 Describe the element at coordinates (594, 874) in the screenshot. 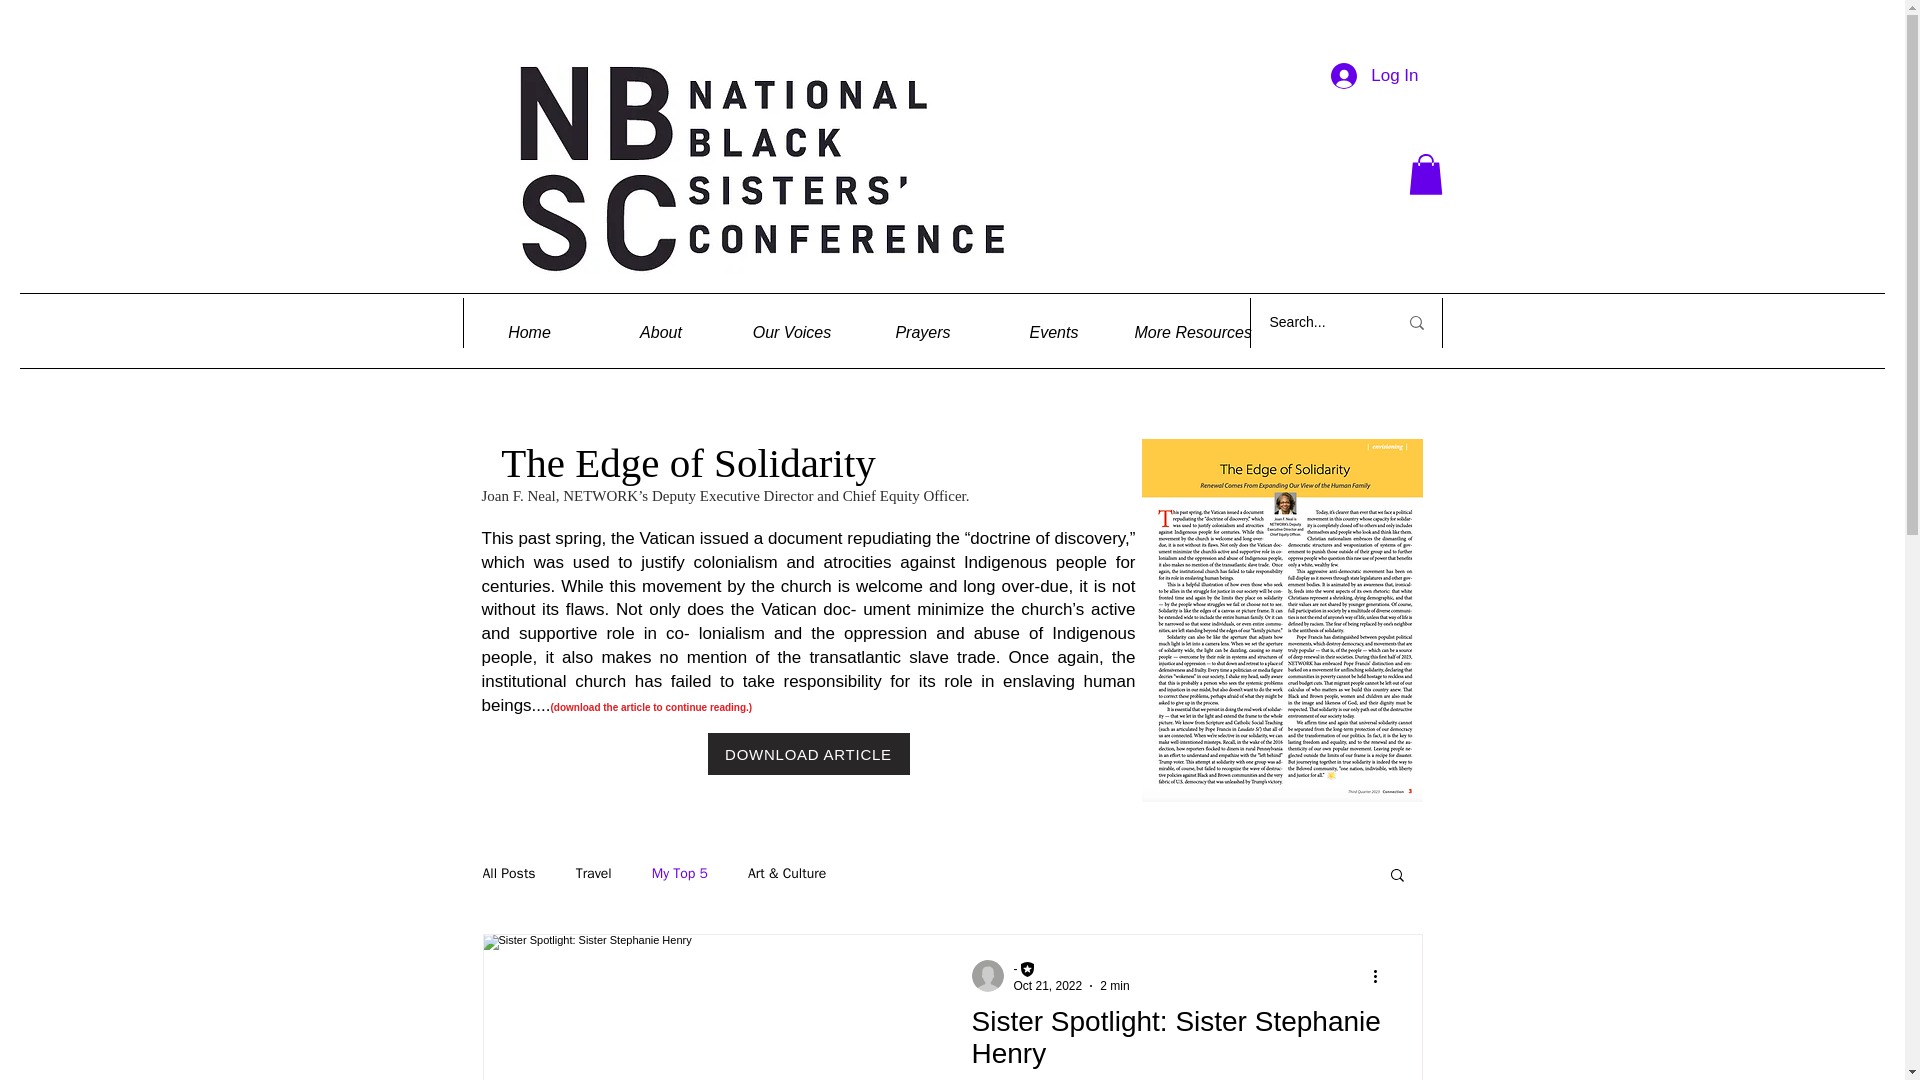

I see `Travel` at that location.